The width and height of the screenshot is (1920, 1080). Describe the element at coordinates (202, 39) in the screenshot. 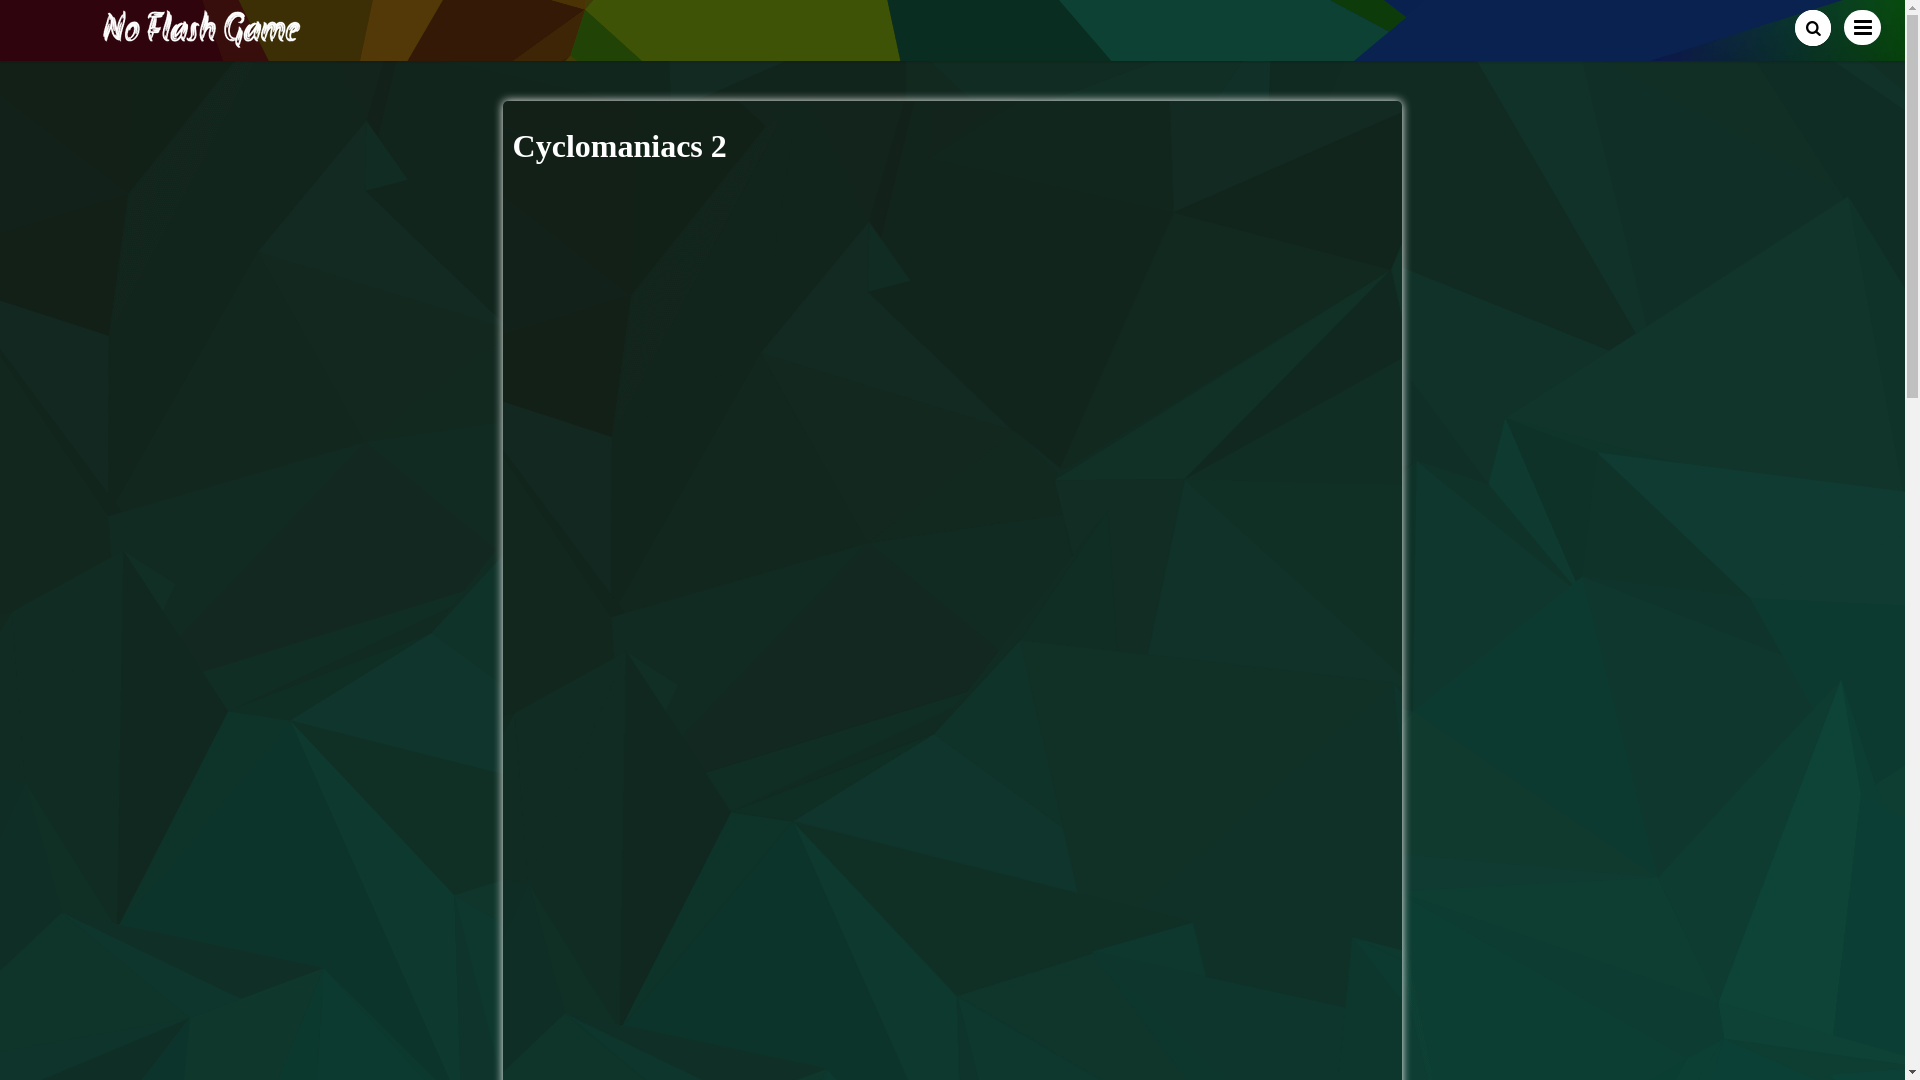

I see `No Flash Game` at that location.